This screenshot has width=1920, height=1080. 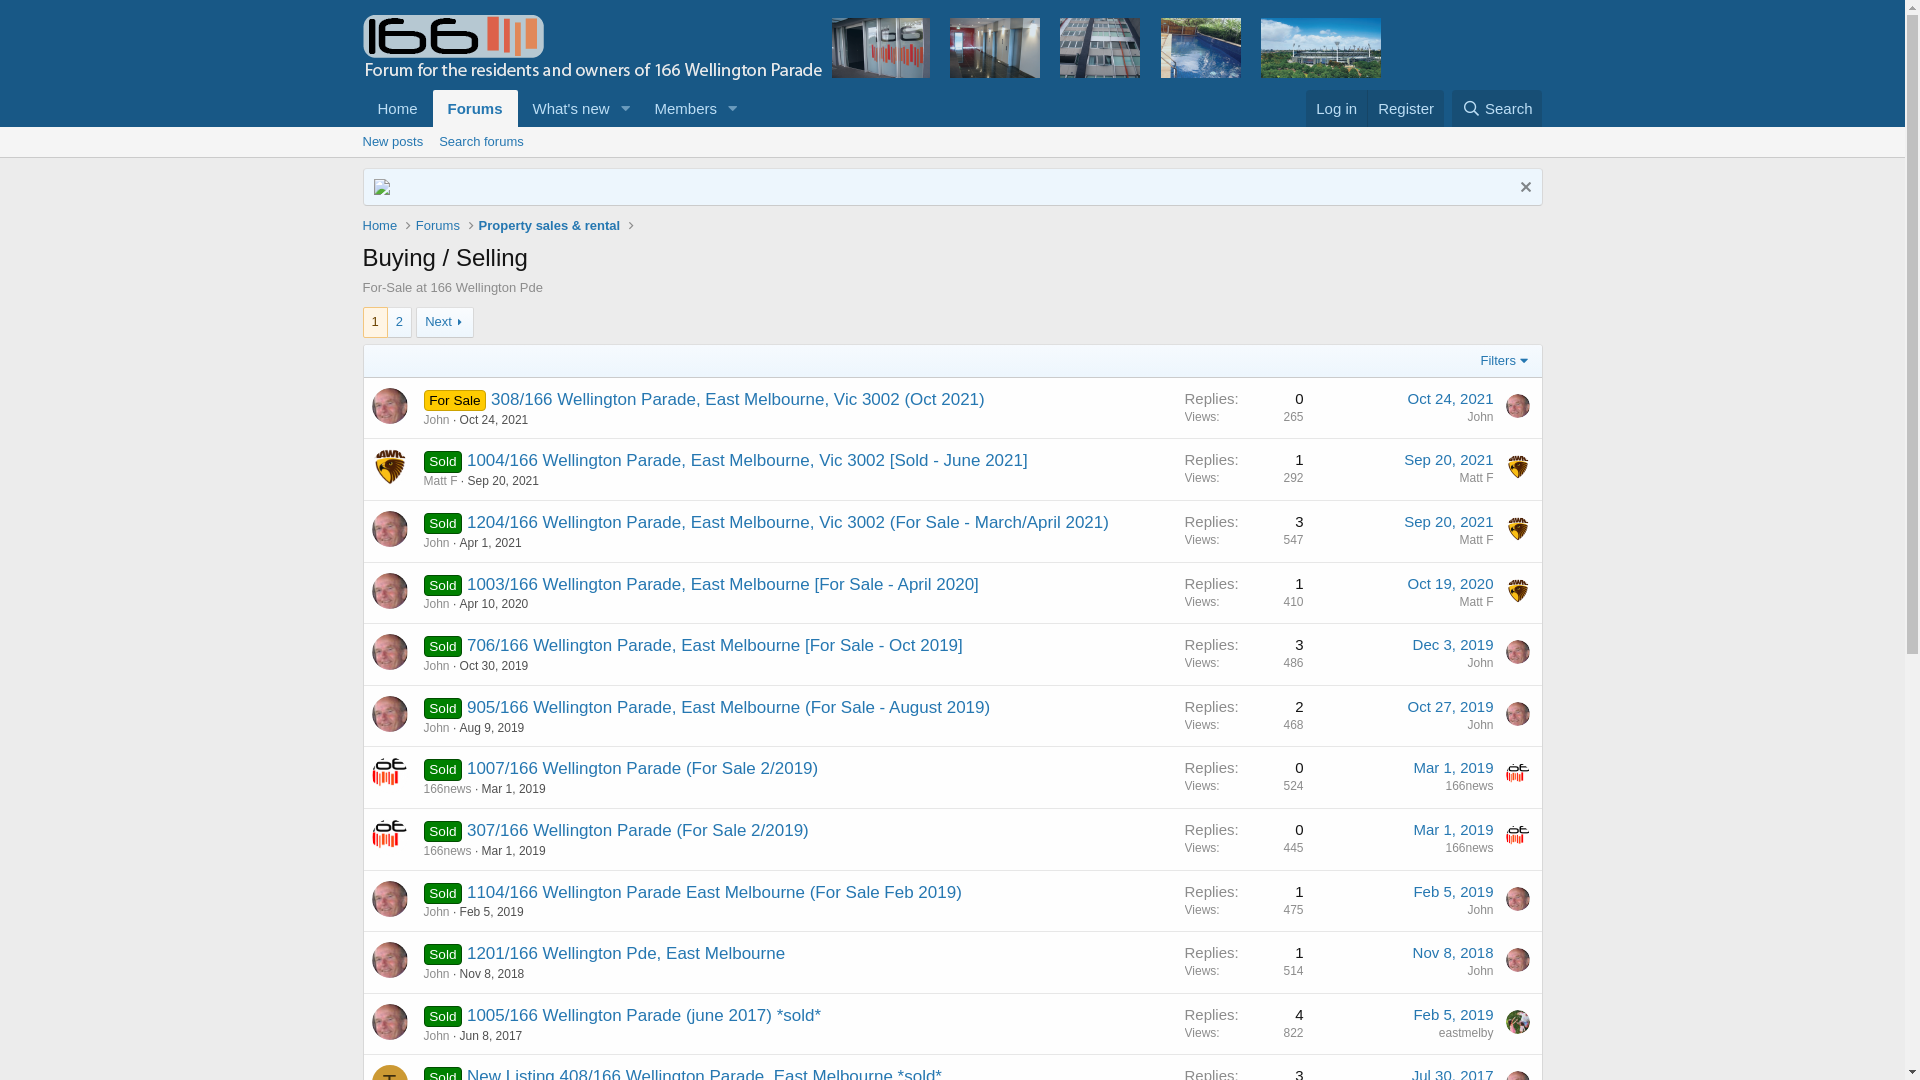 What do you see at coordinates (644, 1016) in the screenshot?
I see `1005/166 Wellington Parade (june 2017) *sold*` at bounding box center [644, 1016].